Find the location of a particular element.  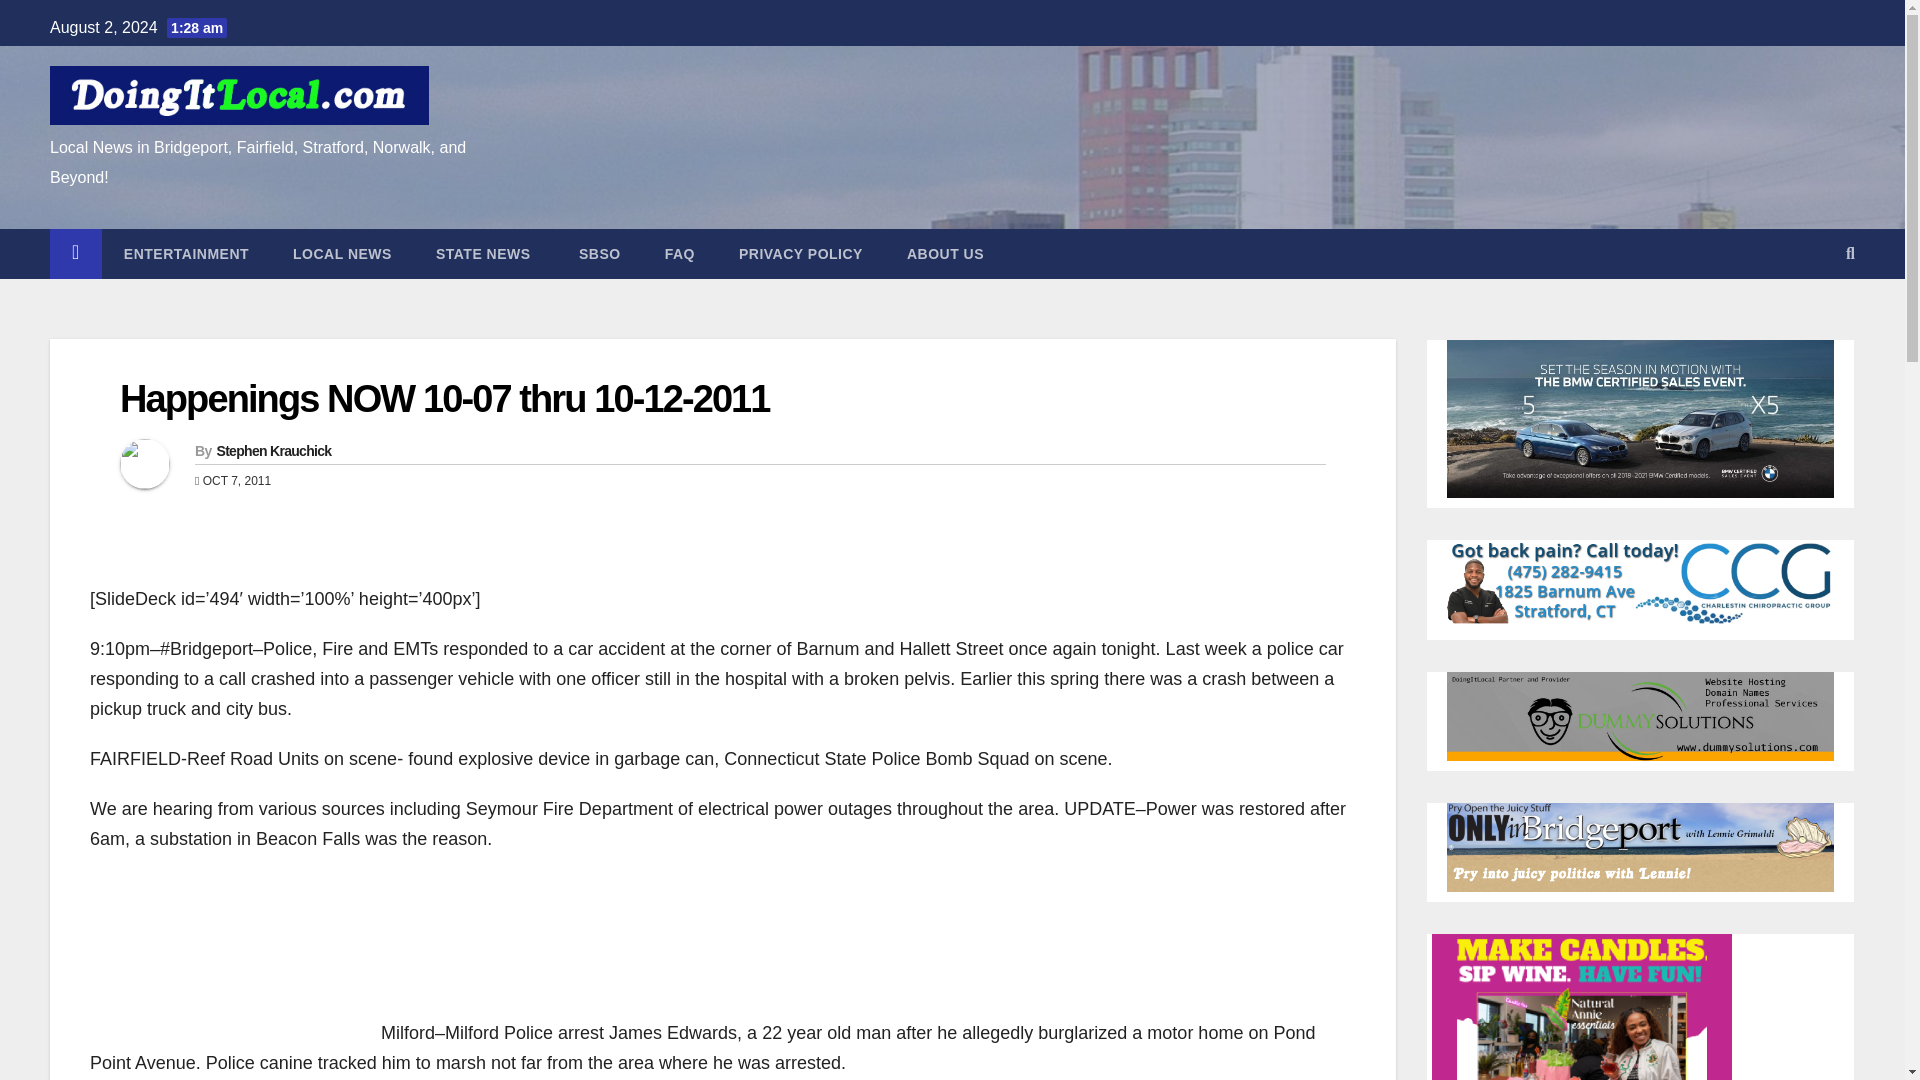

FAQ is located at coordinates (680, 253).